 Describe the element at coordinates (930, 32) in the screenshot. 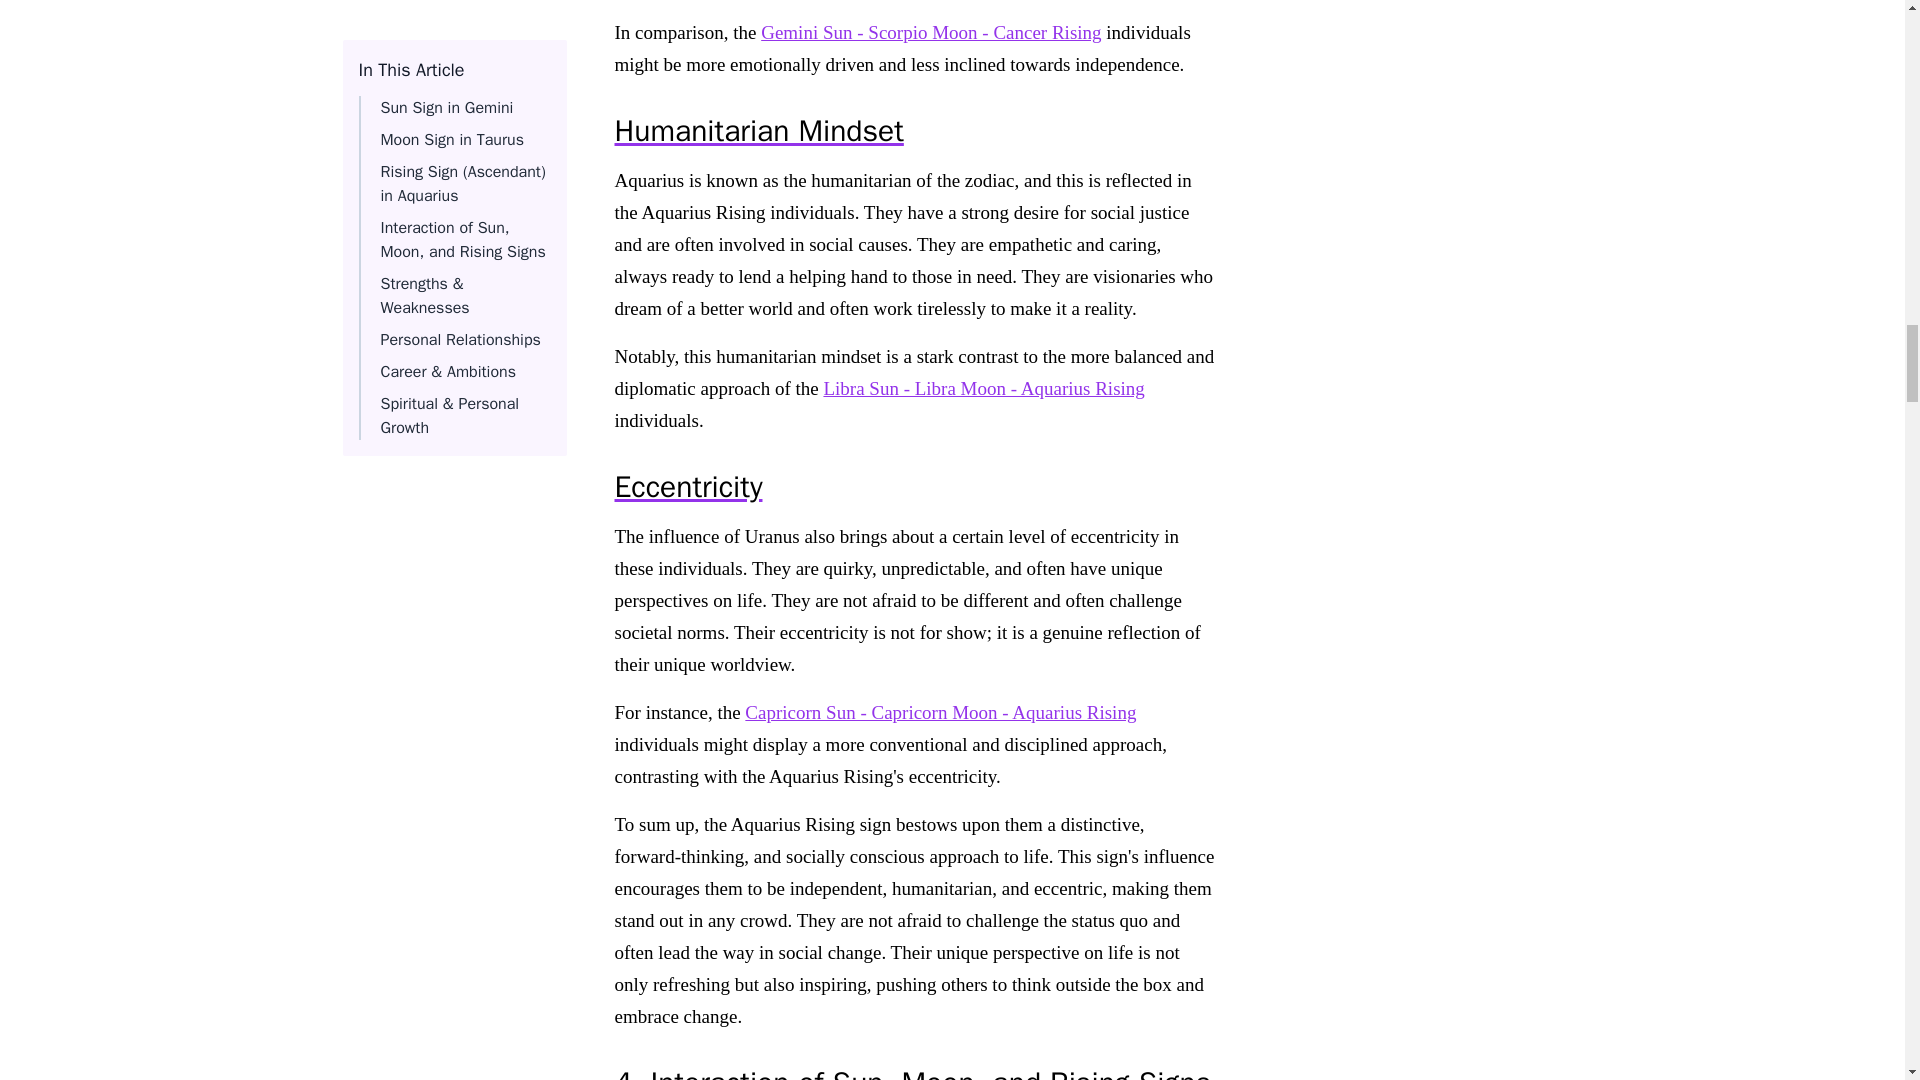

I see `Gemini Sun - Scorpio Moon - Cancer Rising` at that location.